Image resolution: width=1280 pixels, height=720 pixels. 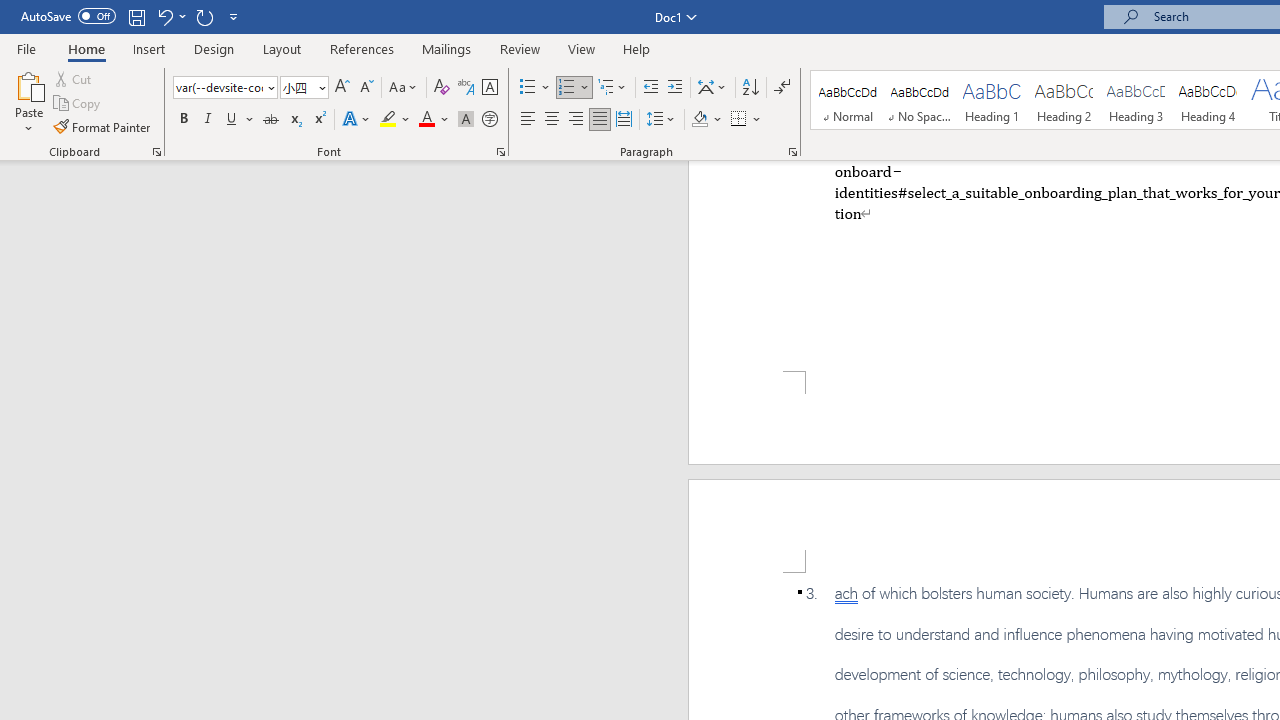 What do you see at coordinates (28, 84) in the screenshot?
I see `Paste` at bounding box center [28, 84].